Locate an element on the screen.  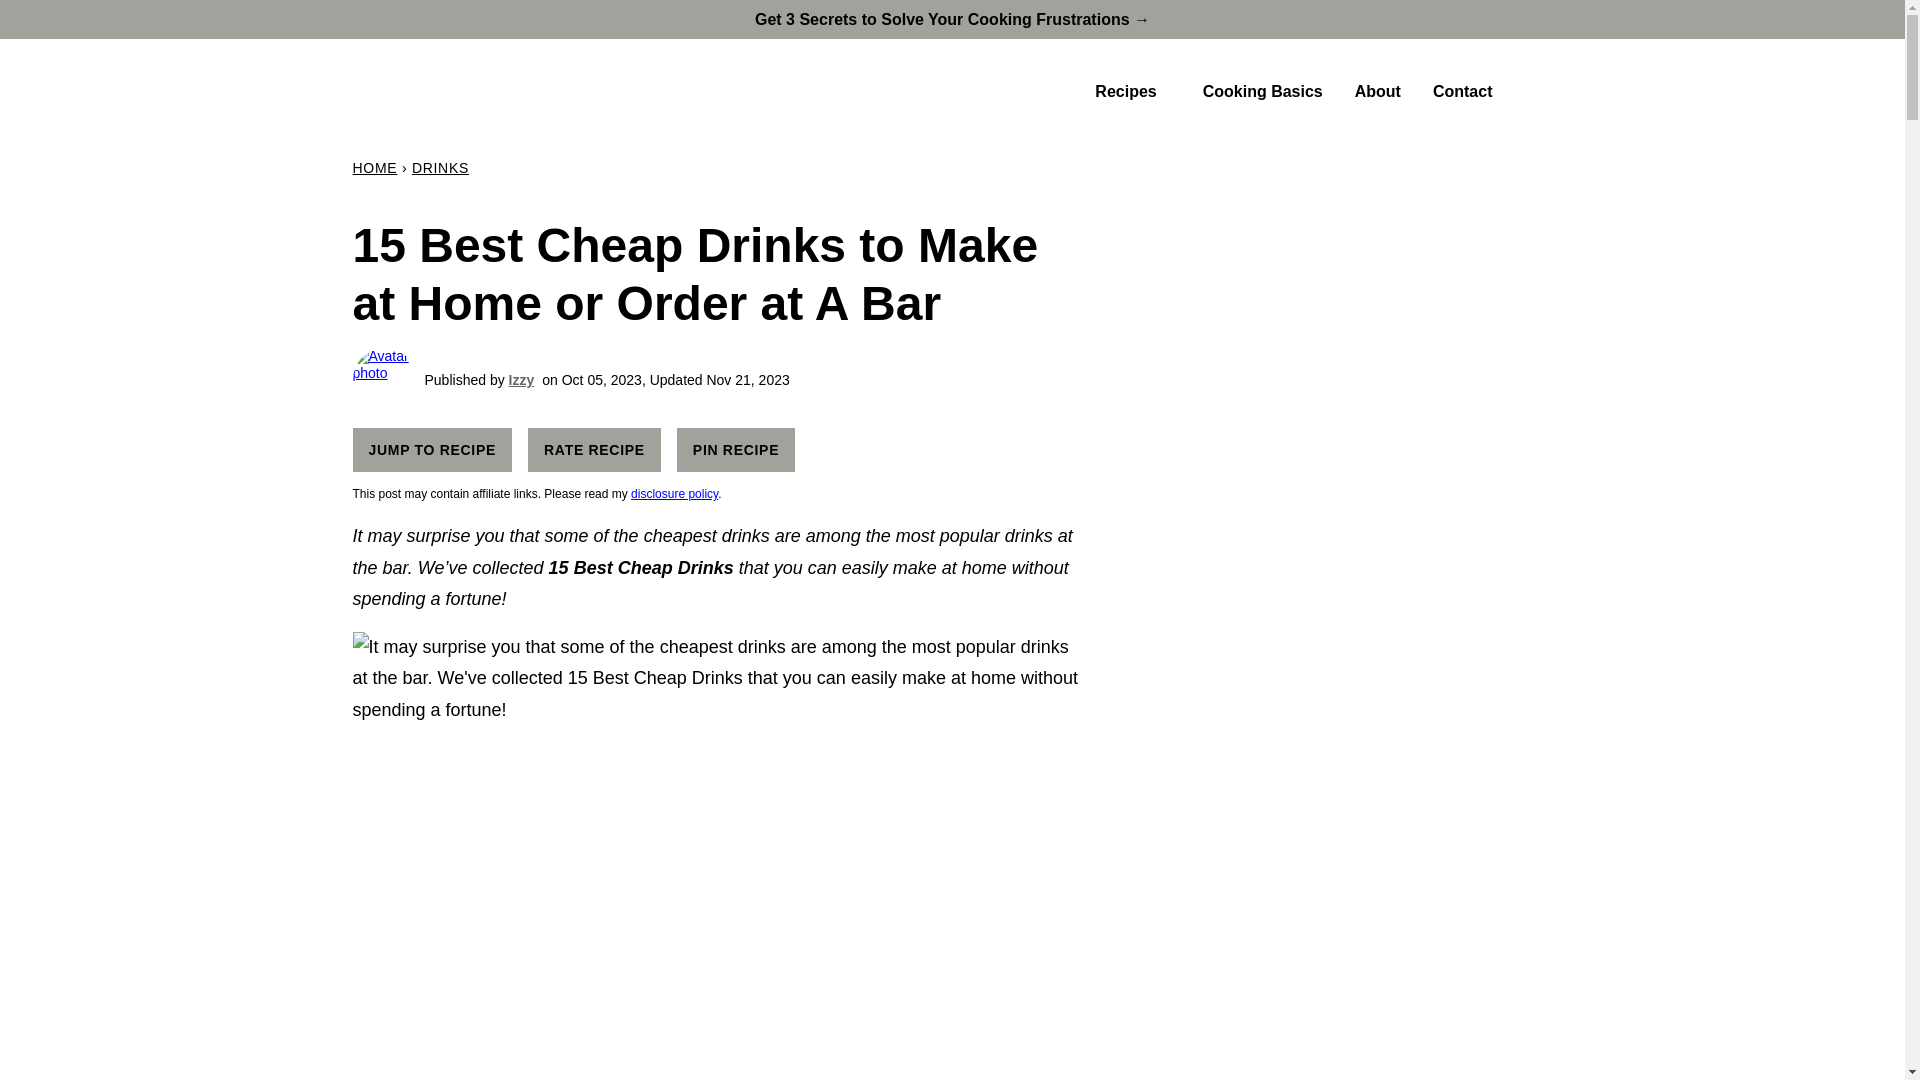
HOME is located at coordinates (374, 168).